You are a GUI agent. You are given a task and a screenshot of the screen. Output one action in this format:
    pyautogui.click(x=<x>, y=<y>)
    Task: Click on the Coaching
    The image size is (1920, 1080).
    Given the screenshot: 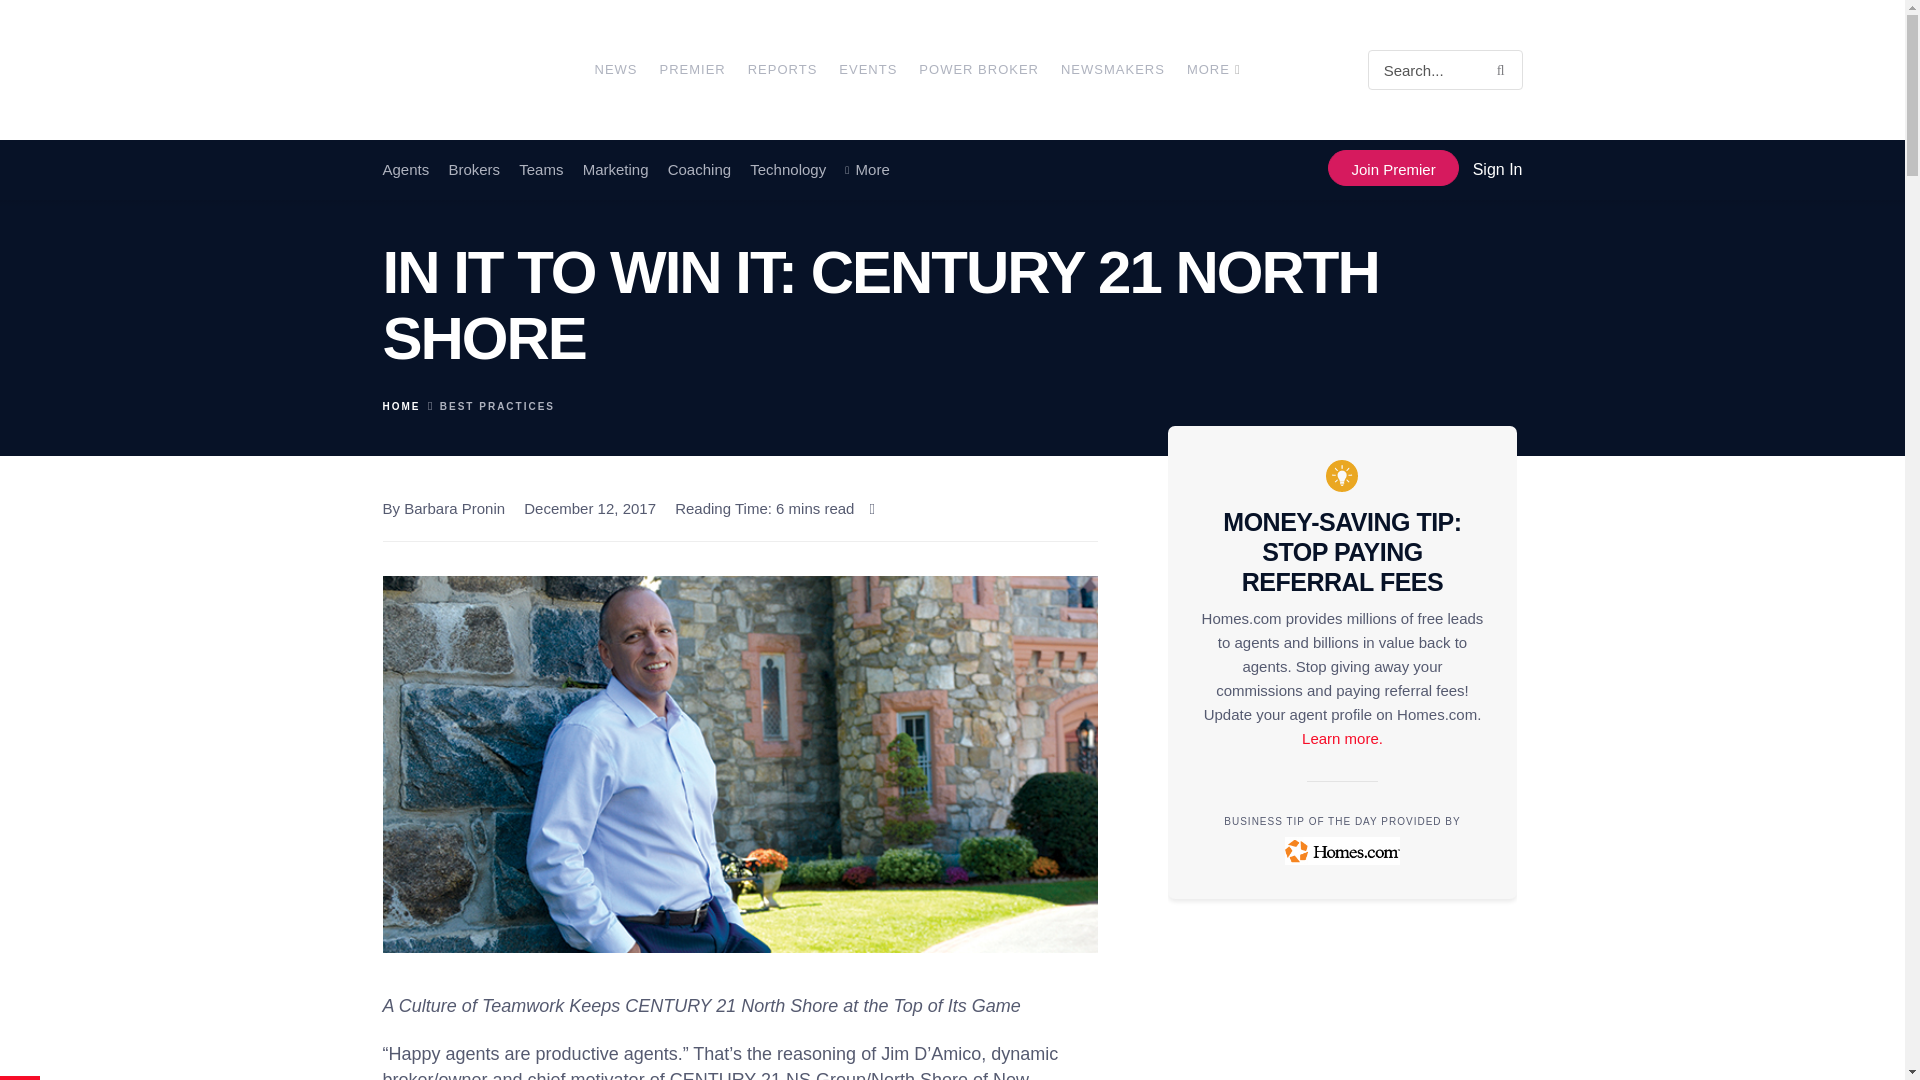 What is the action you would take?
    pyautogui.click(x=700, y=170)
    